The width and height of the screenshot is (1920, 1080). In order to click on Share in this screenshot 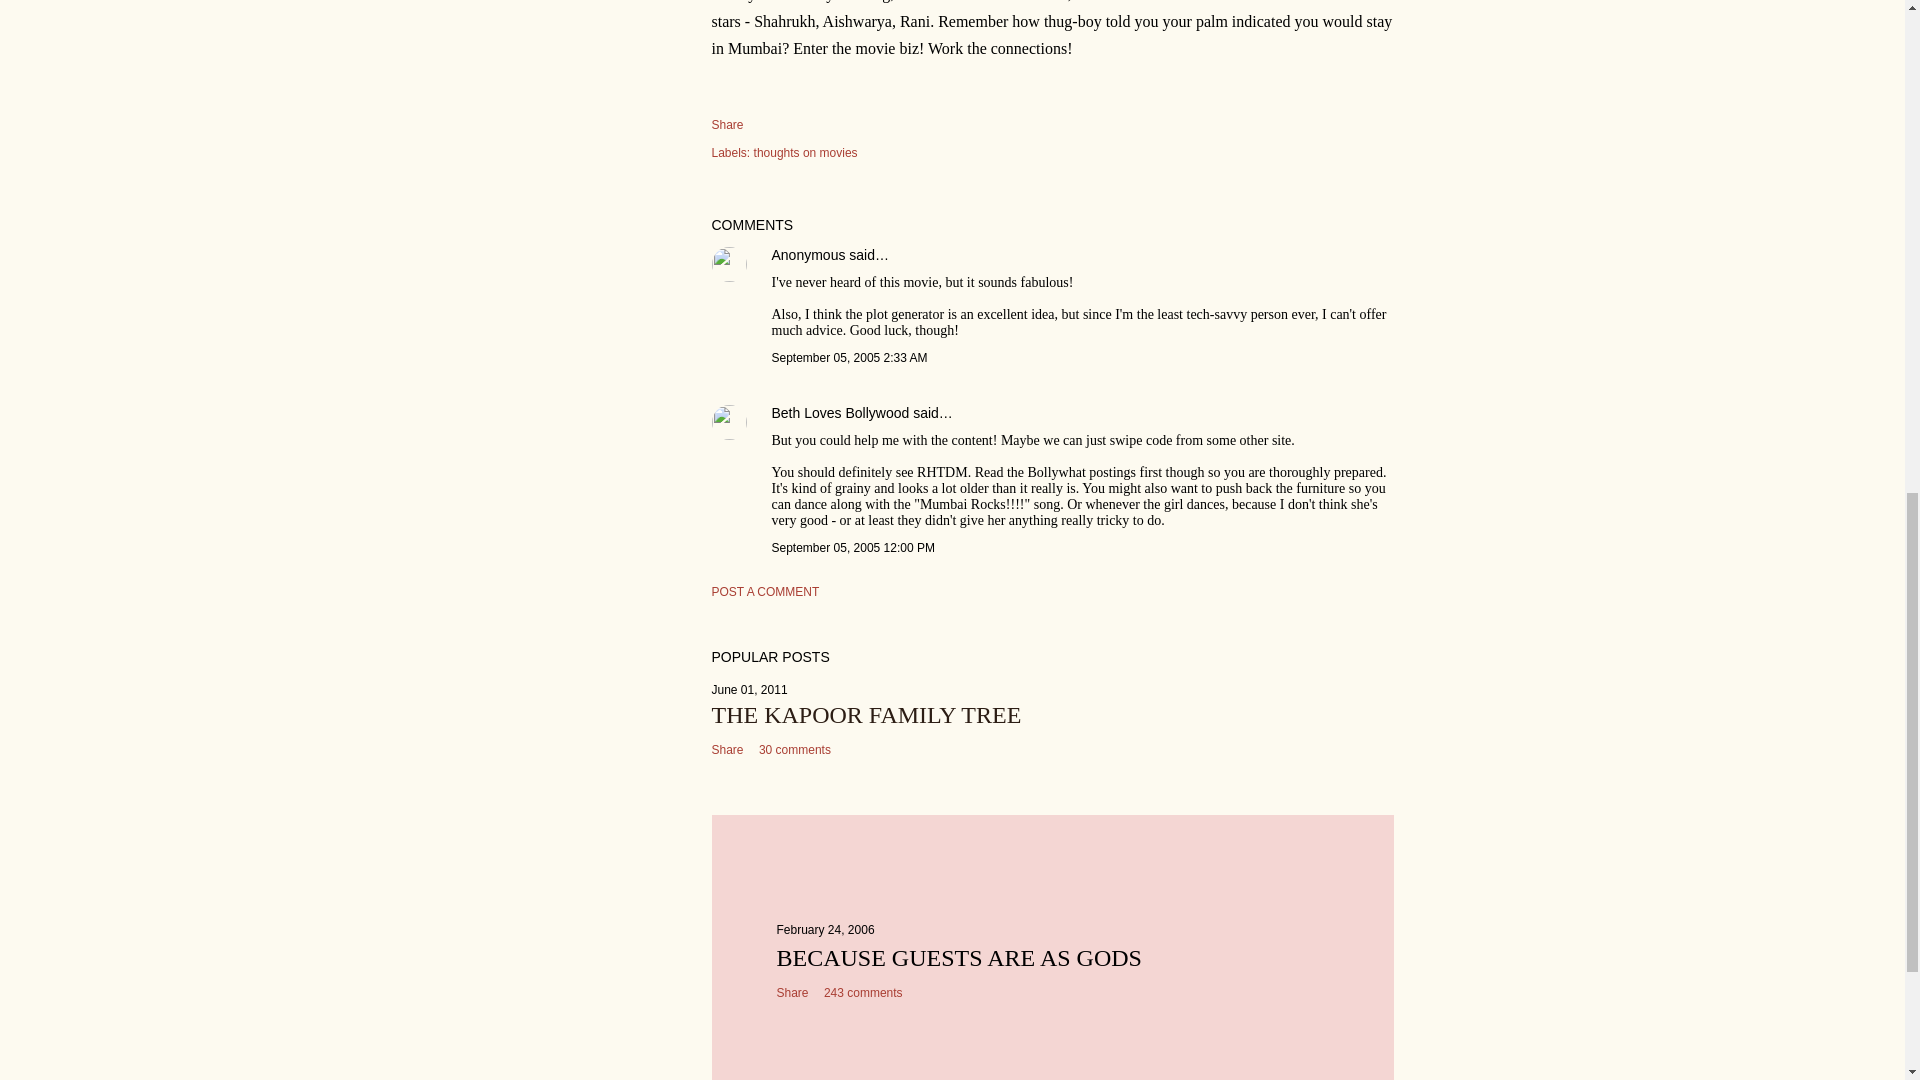, I will do `click(792, 993)`.